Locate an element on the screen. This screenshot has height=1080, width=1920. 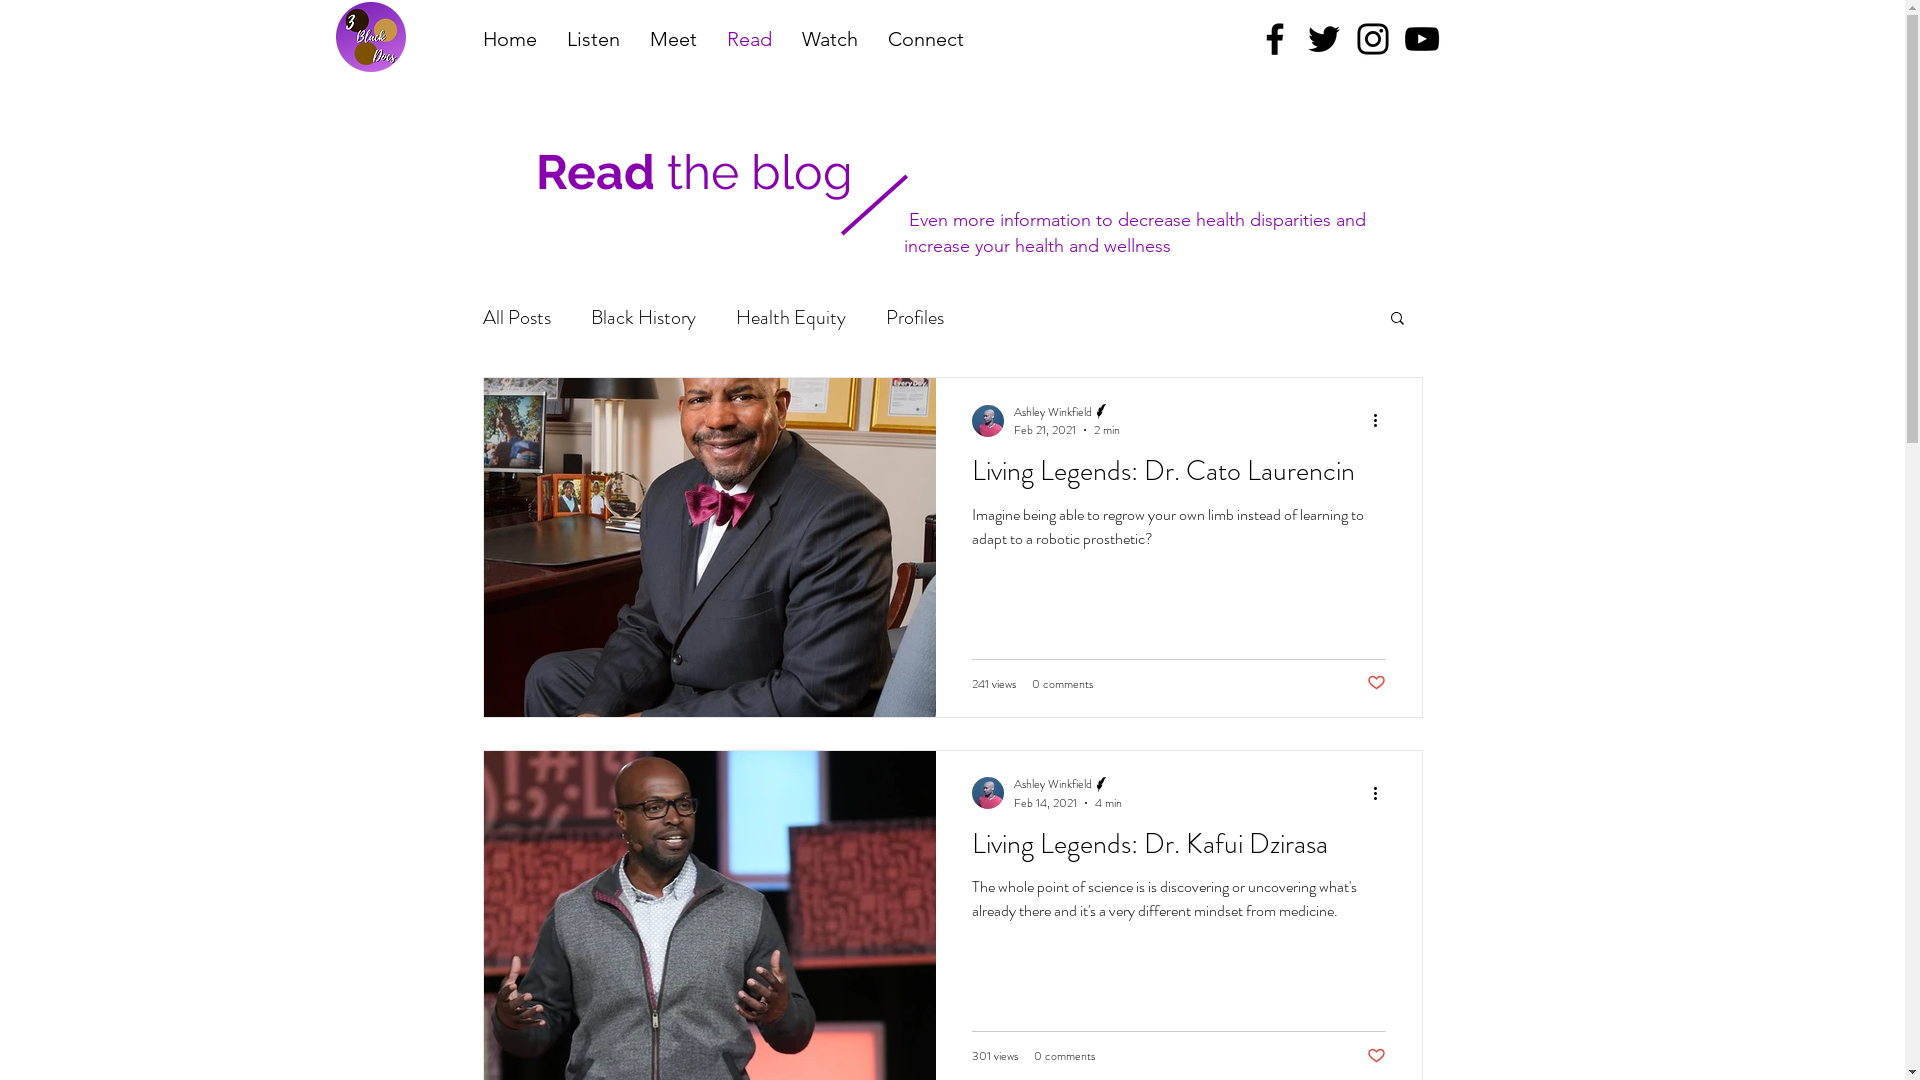
Living Legends: Dr. Kafui Dzirasa is located at coordinates (1179, 850).